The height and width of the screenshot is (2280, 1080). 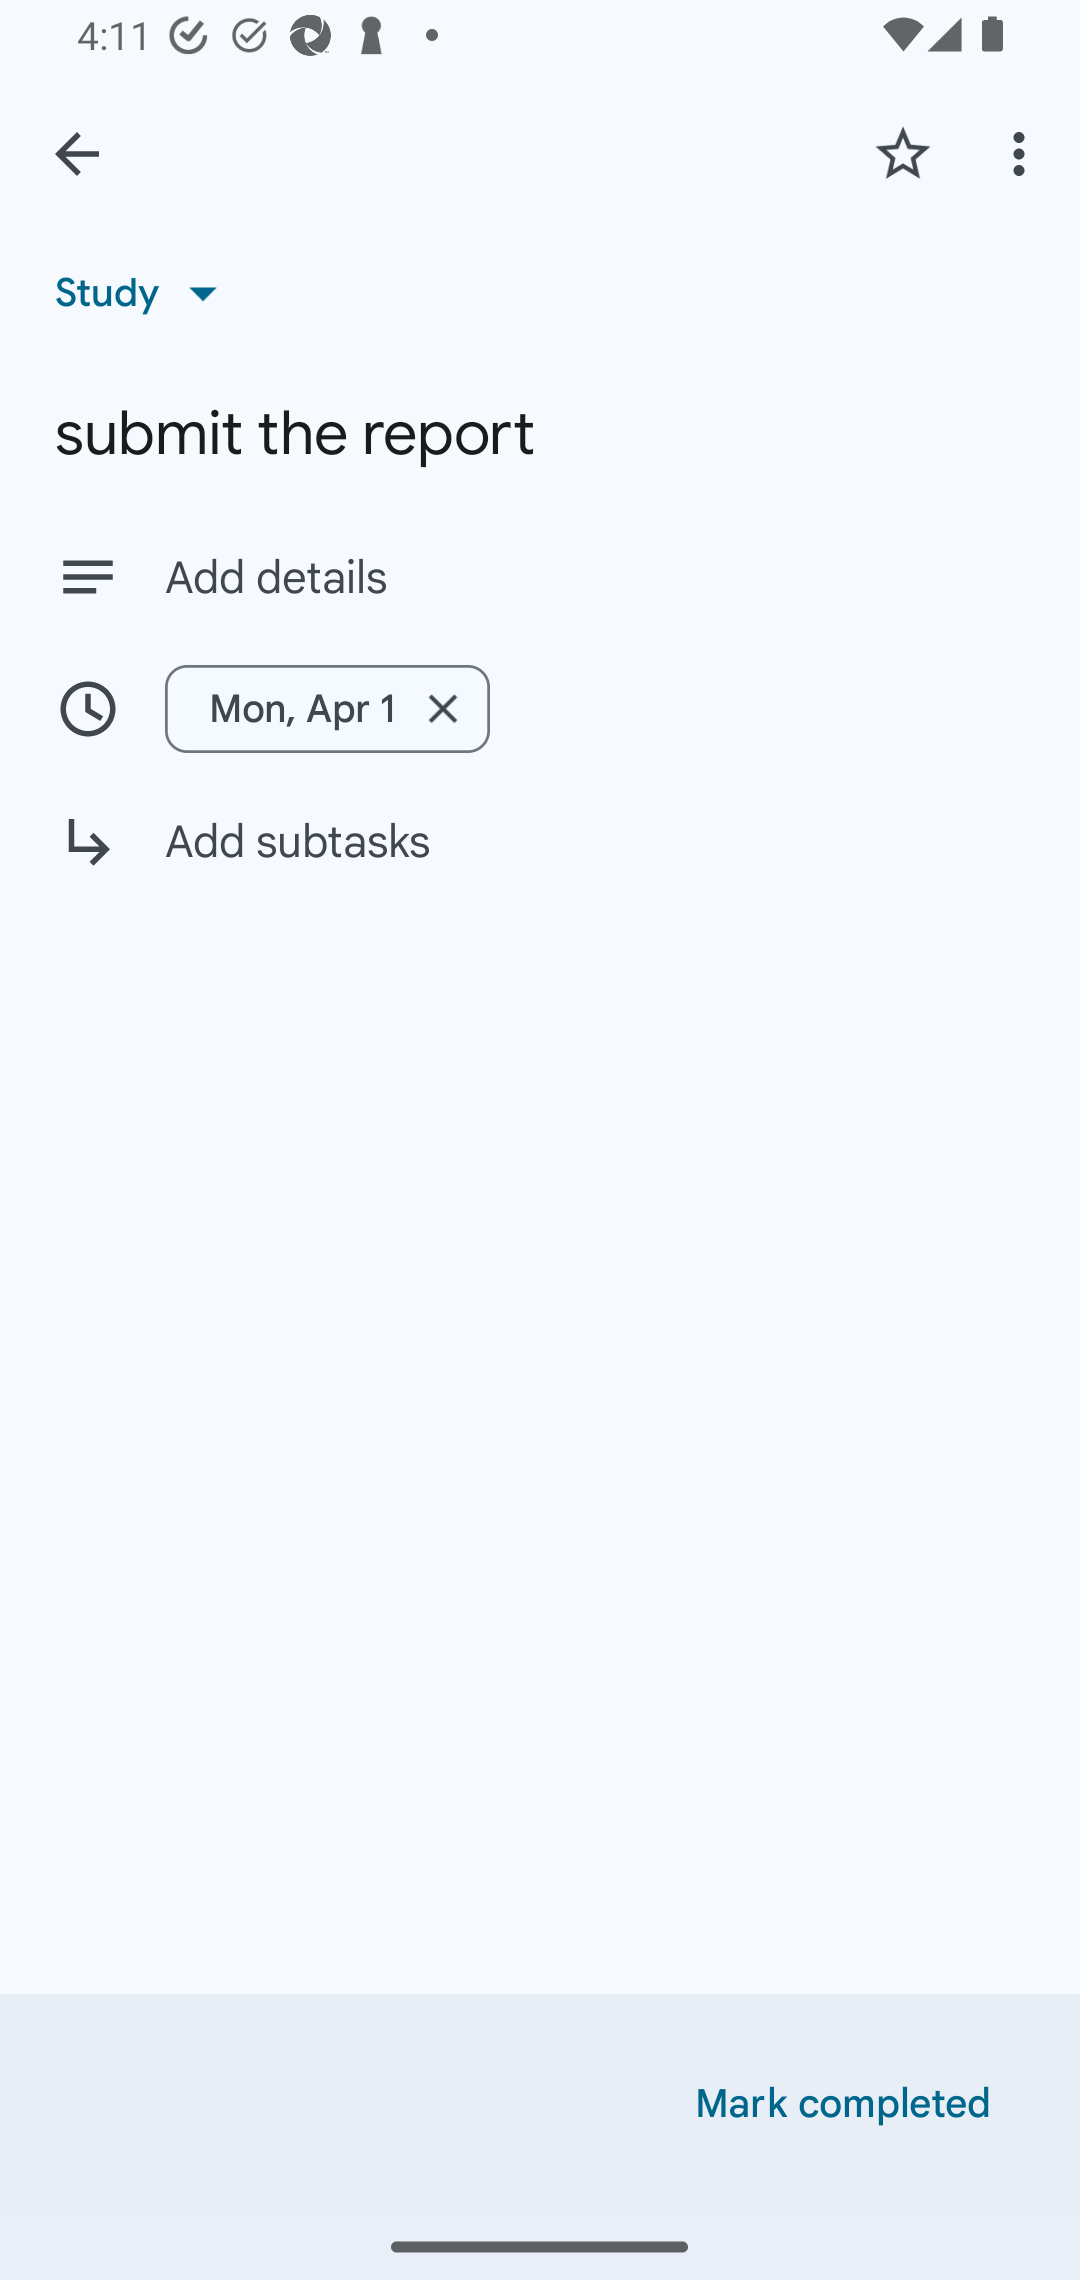 What do you see at coordinates (540, 708) in the screenshot?
I see `Mon, Apr 1 Remove date/time` at bounding box center [540, 708].